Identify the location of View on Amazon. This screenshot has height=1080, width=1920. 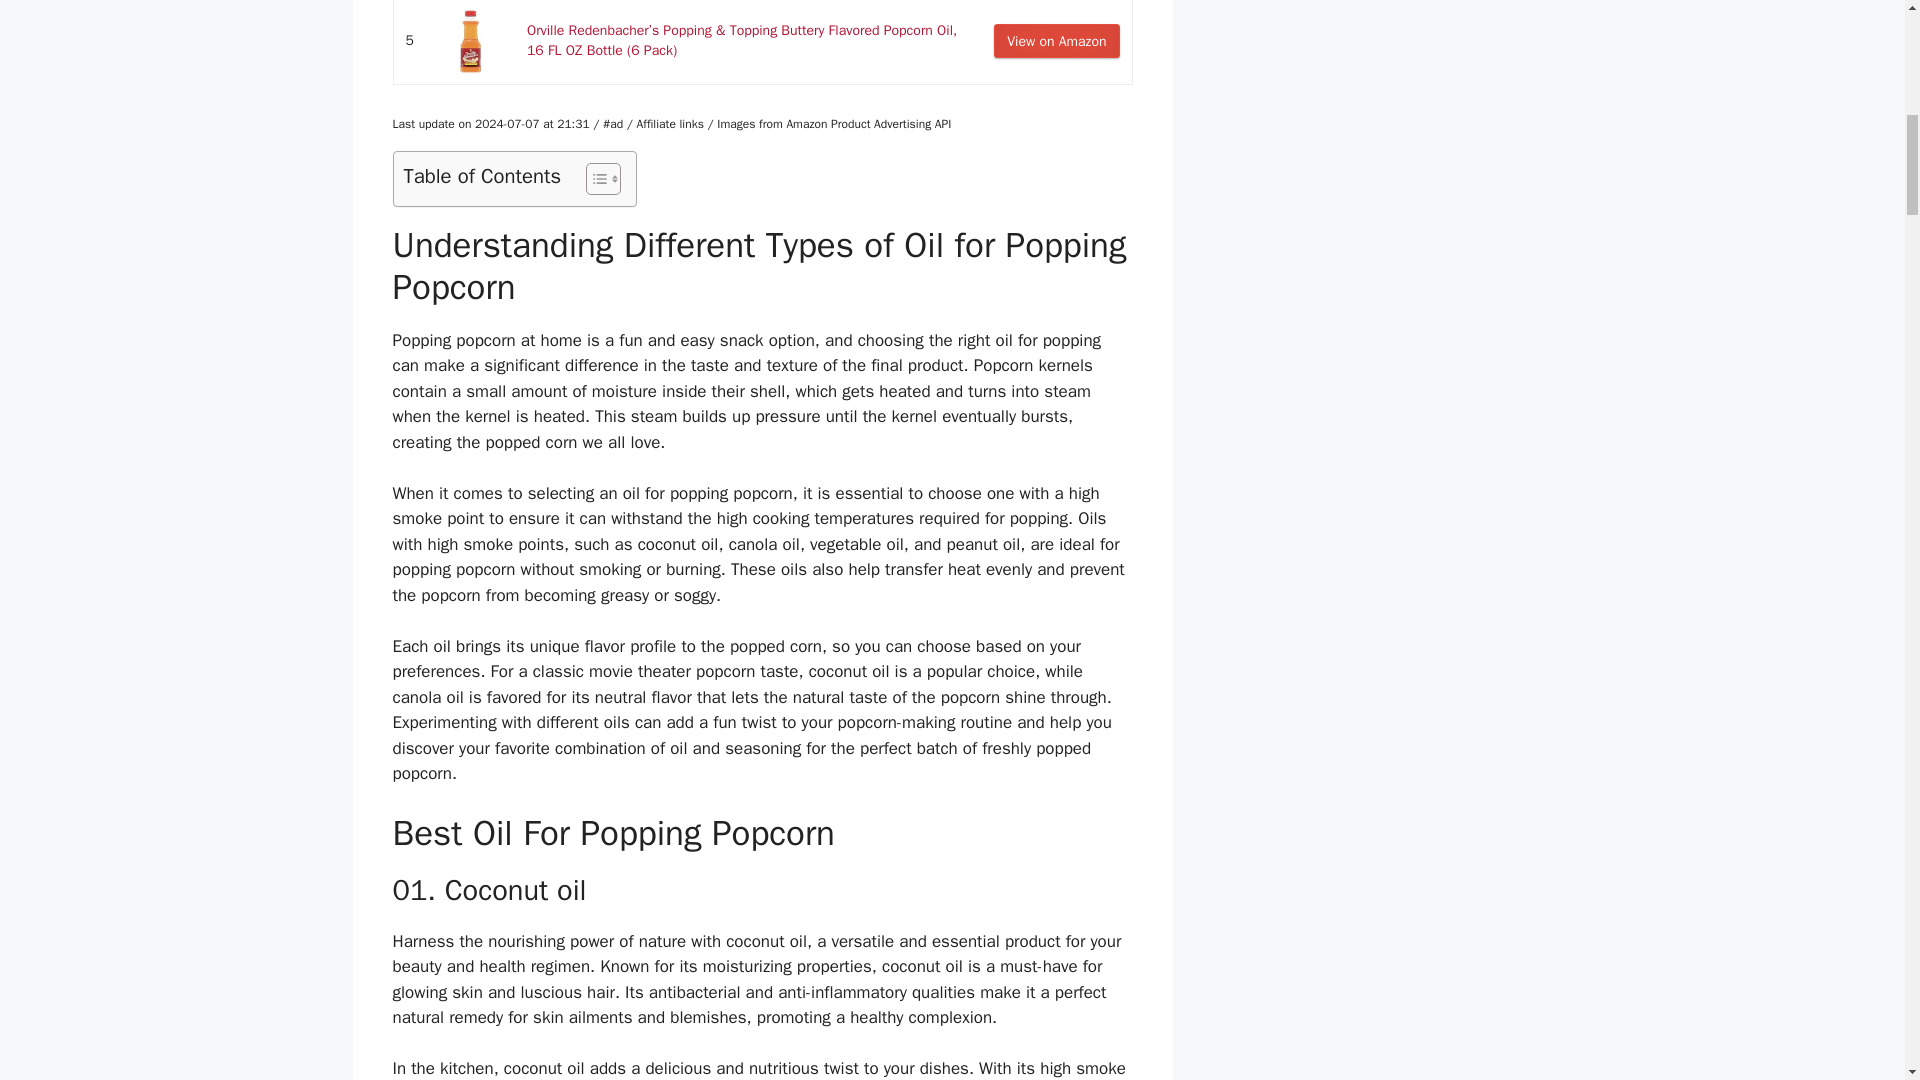
(1056, 40).